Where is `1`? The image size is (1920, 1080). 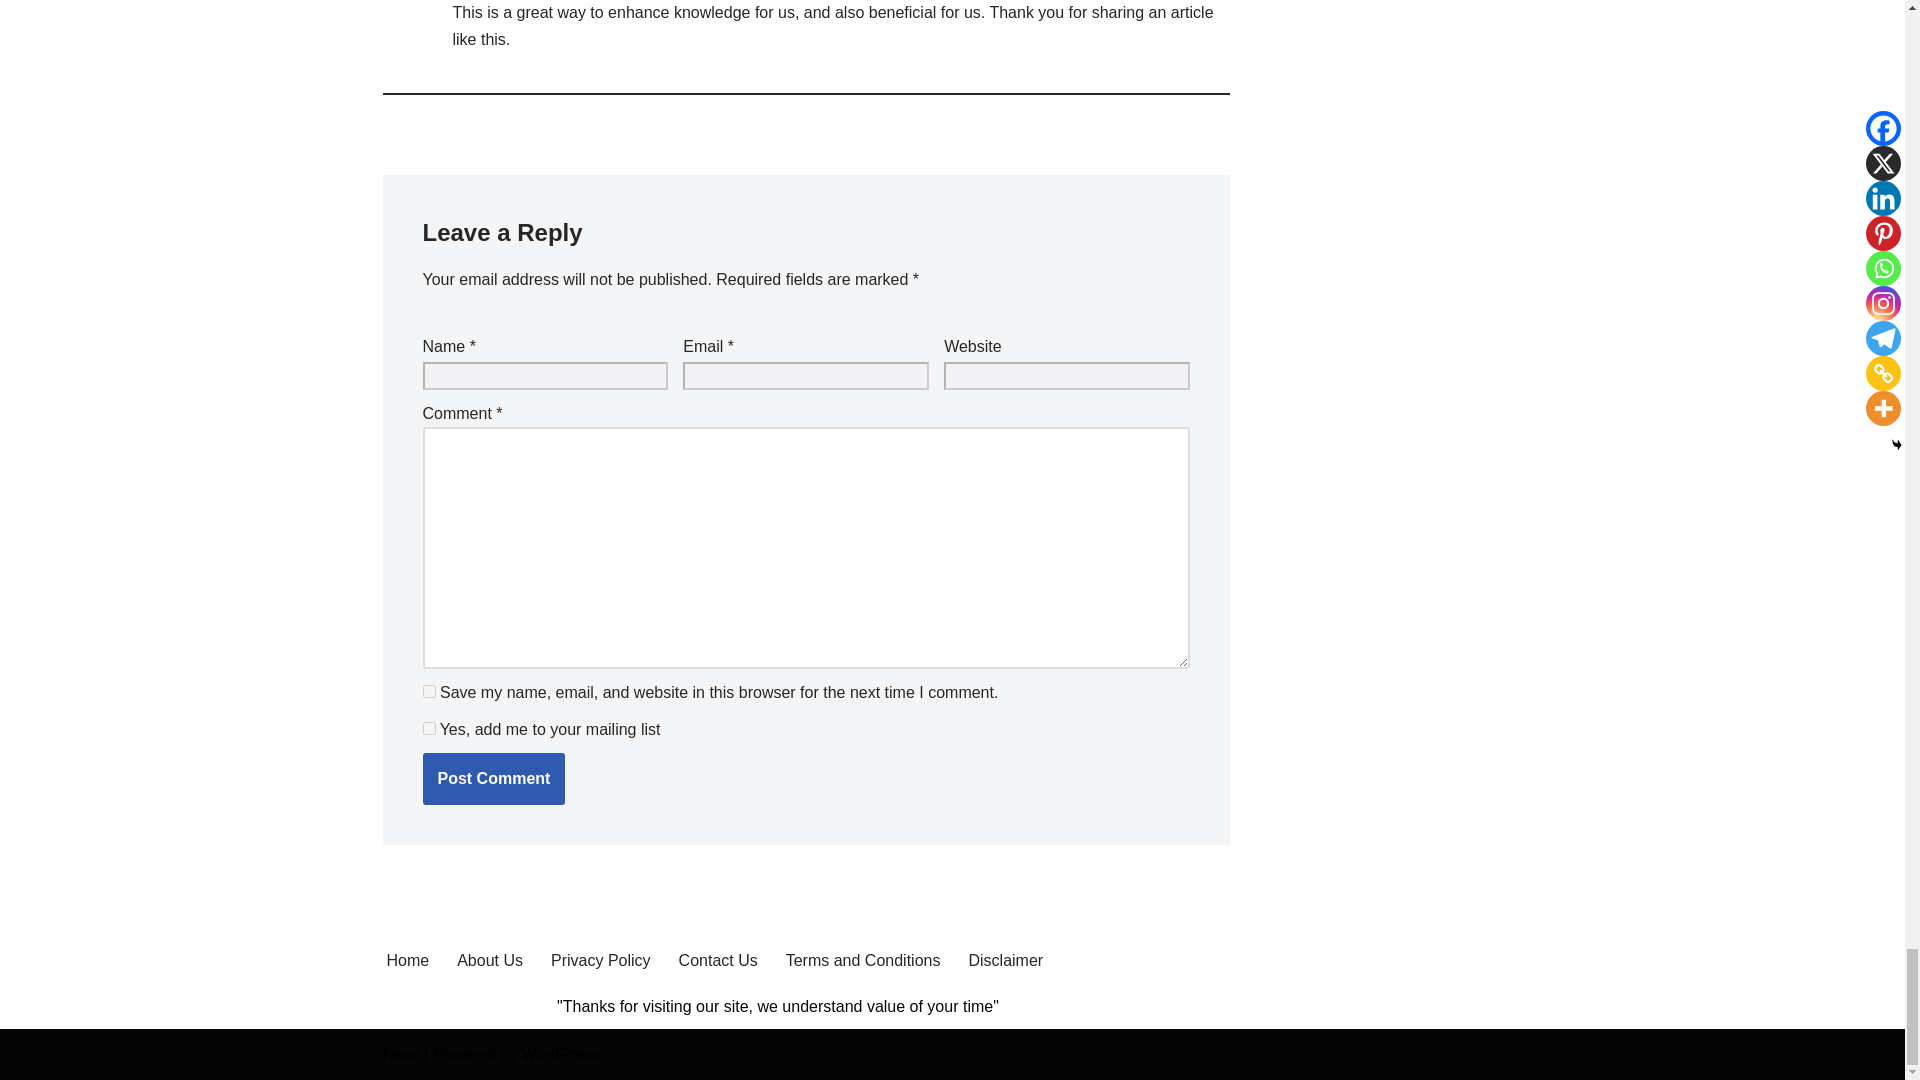
1 is located at coordinates (428, 728).